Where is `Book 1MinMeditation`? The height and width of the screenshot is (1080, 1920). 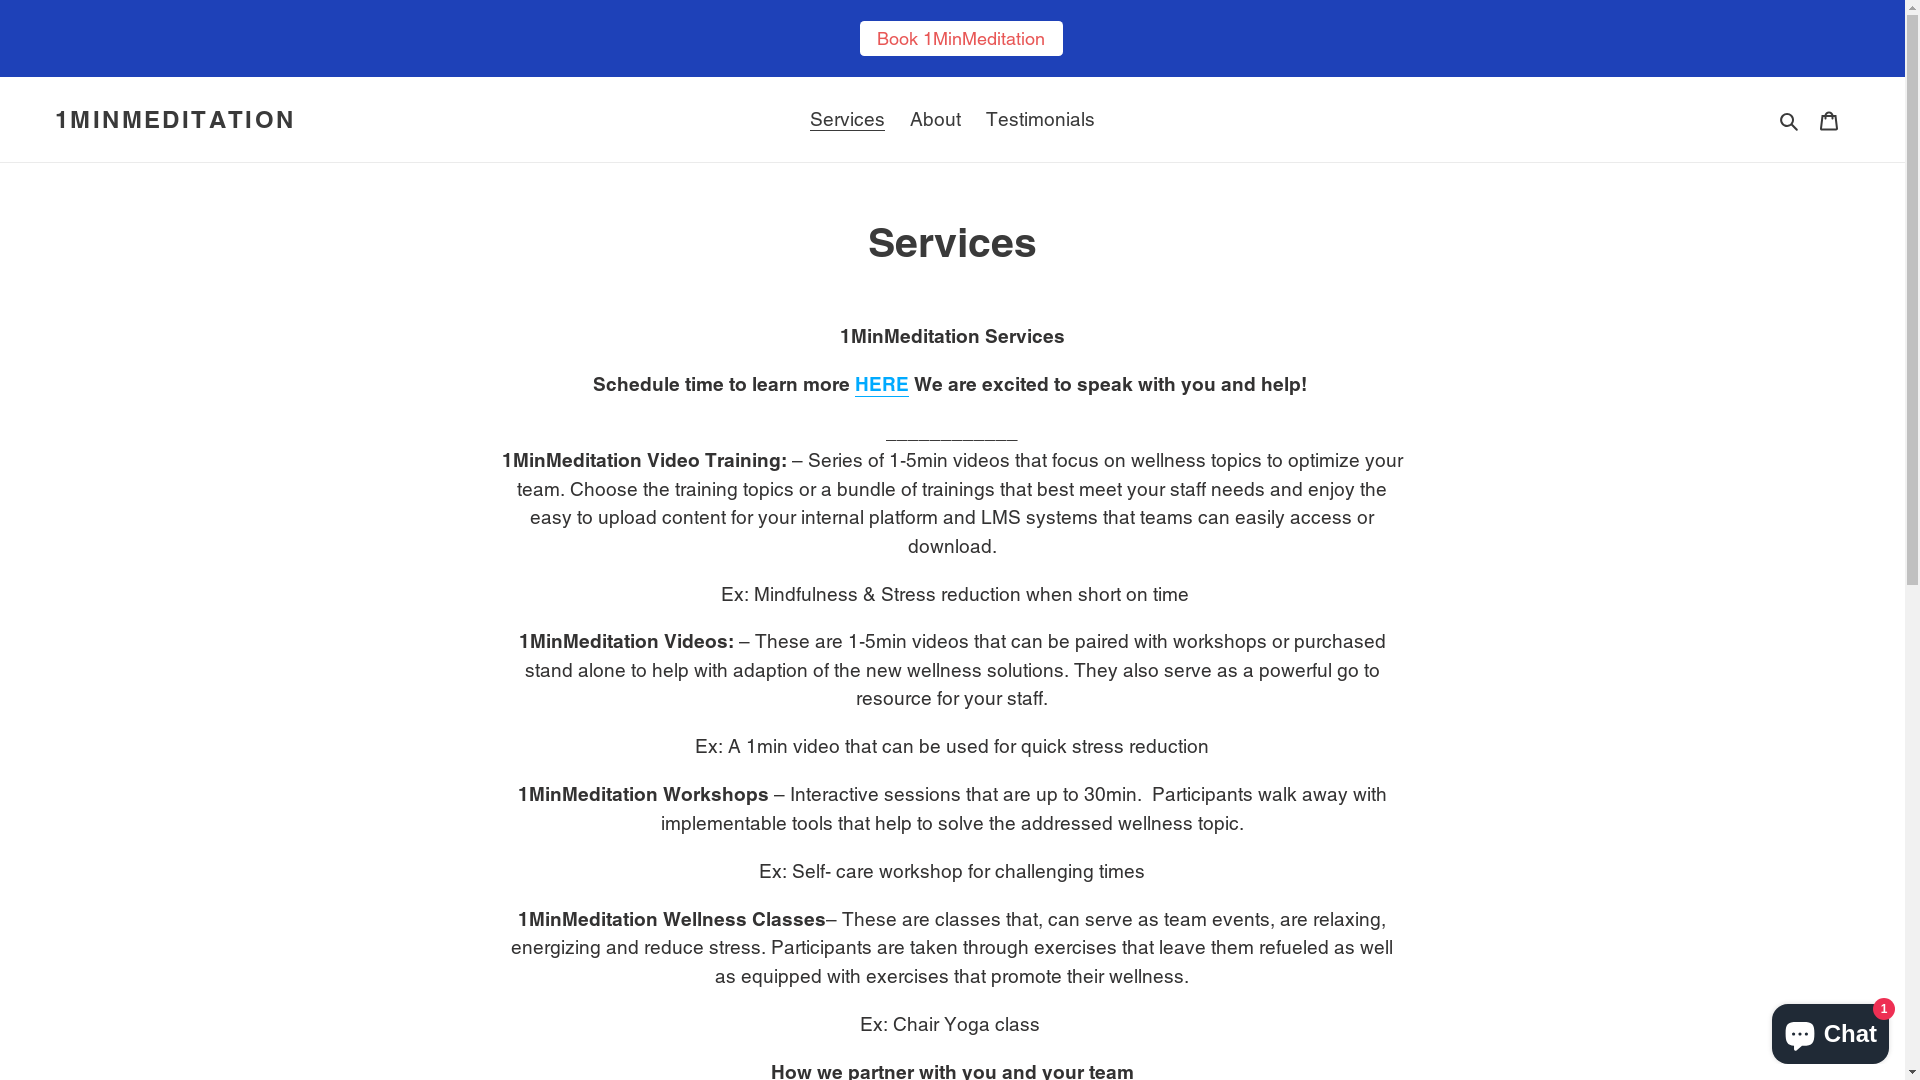 Book 1MinMeditation is located at coordinates (962, 38).